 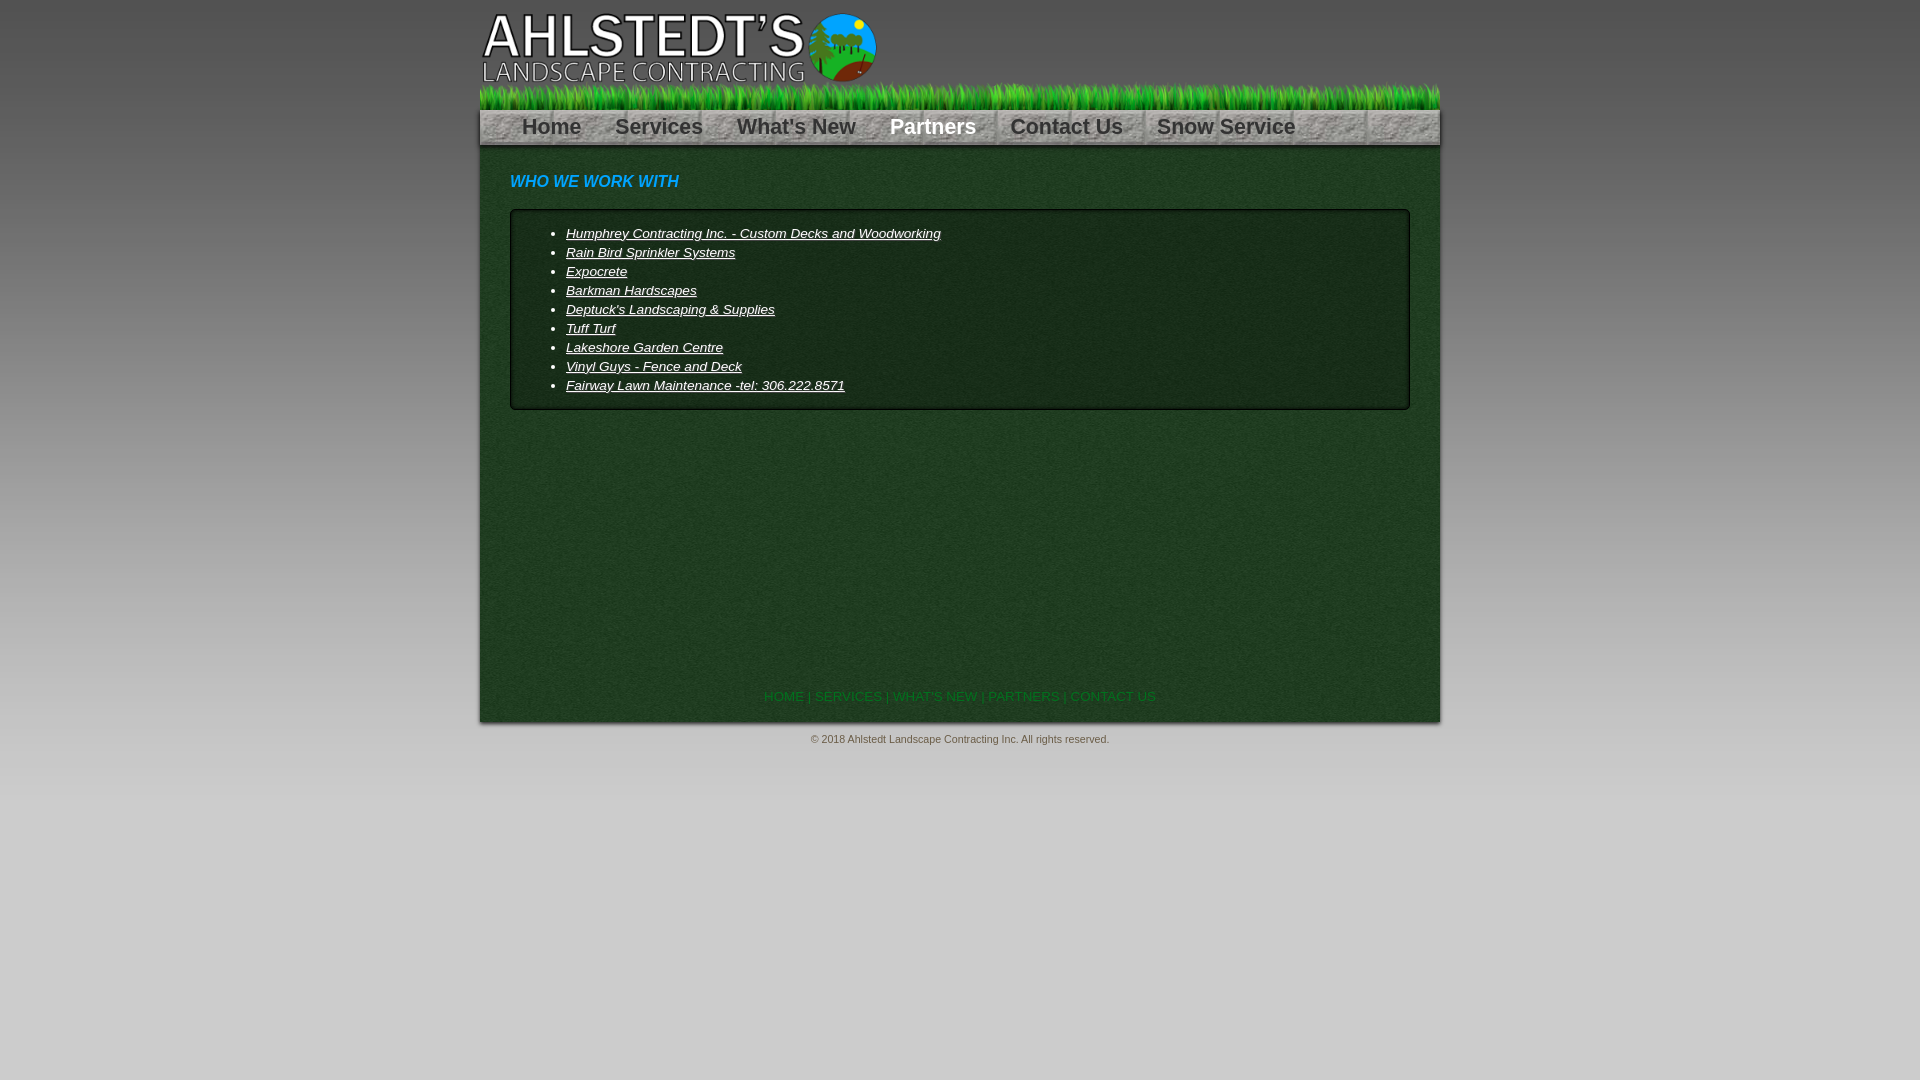 What do you see at coordinates (796, 128) in the screenshot?
I see `What's New` at bounding box center [796, 128].